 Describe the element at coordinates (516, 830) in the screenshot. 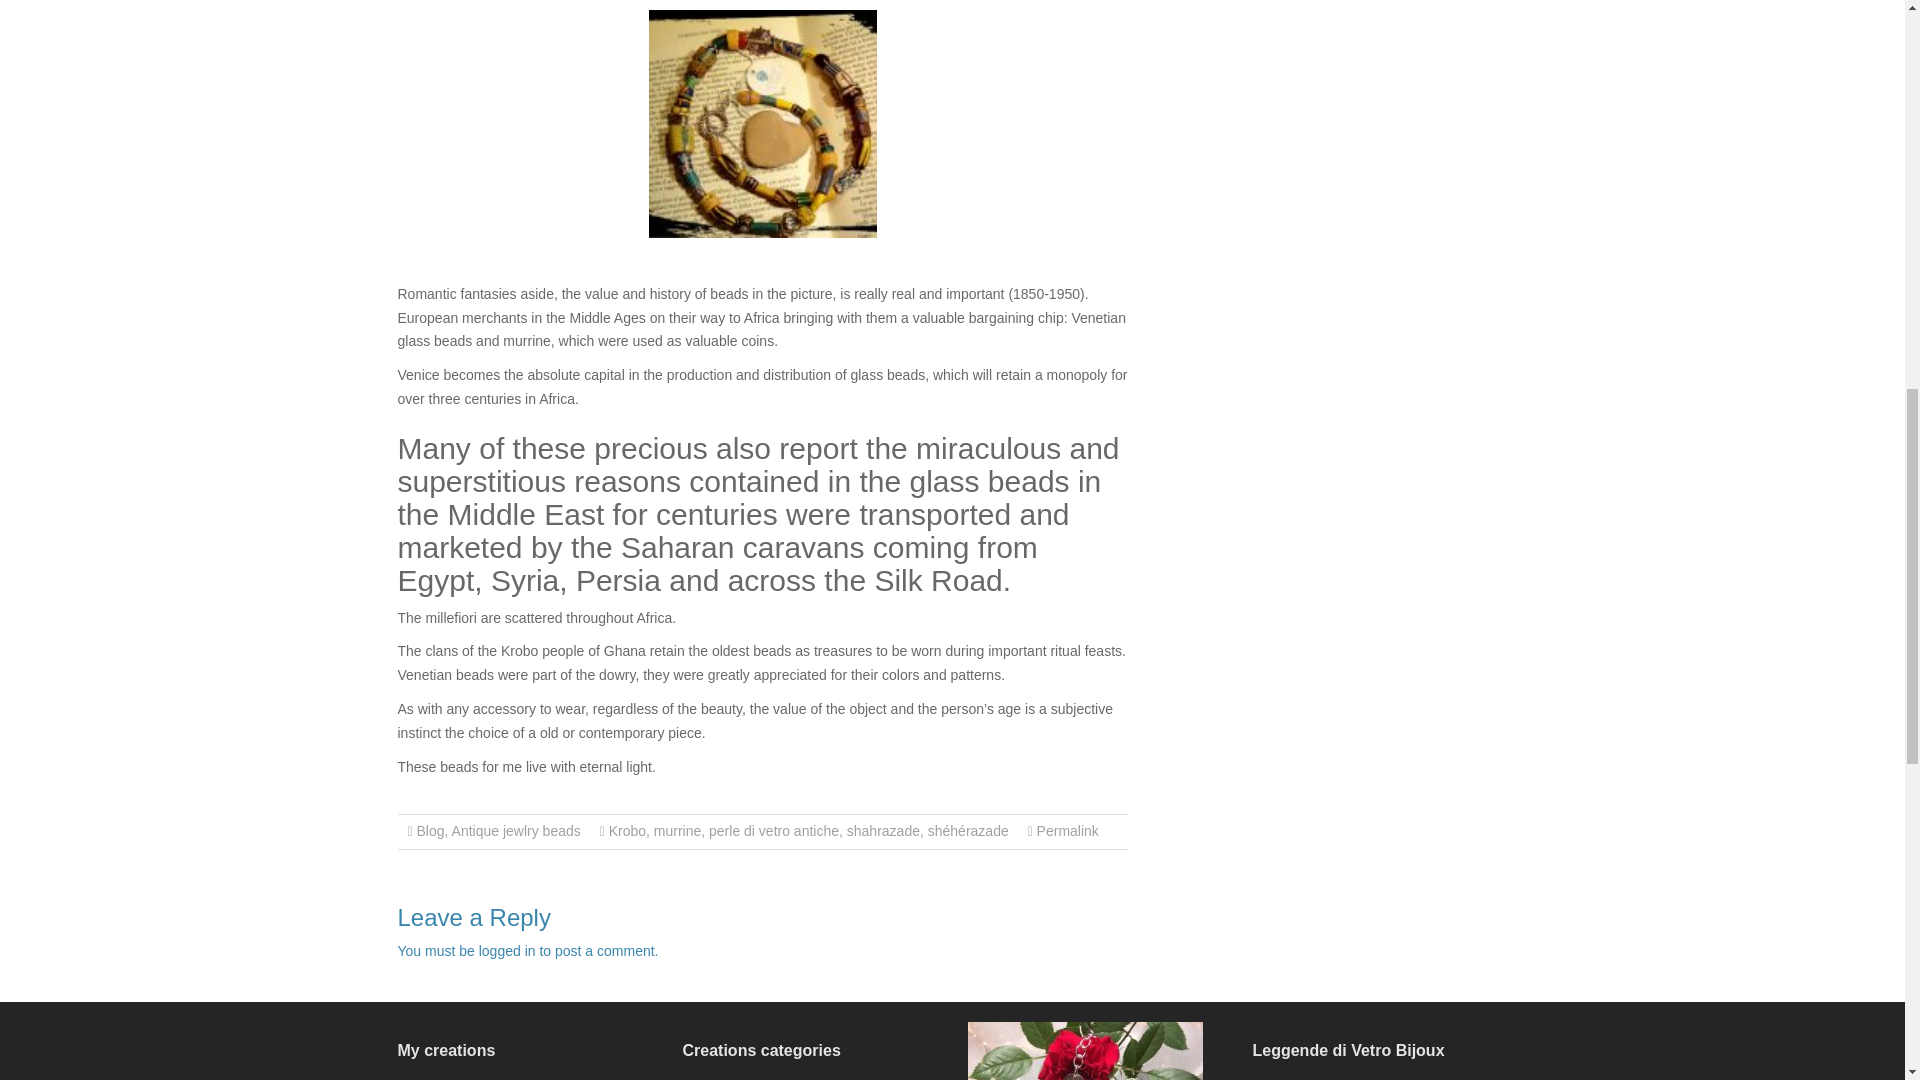

I see `Antique jewlry beads` at that location.